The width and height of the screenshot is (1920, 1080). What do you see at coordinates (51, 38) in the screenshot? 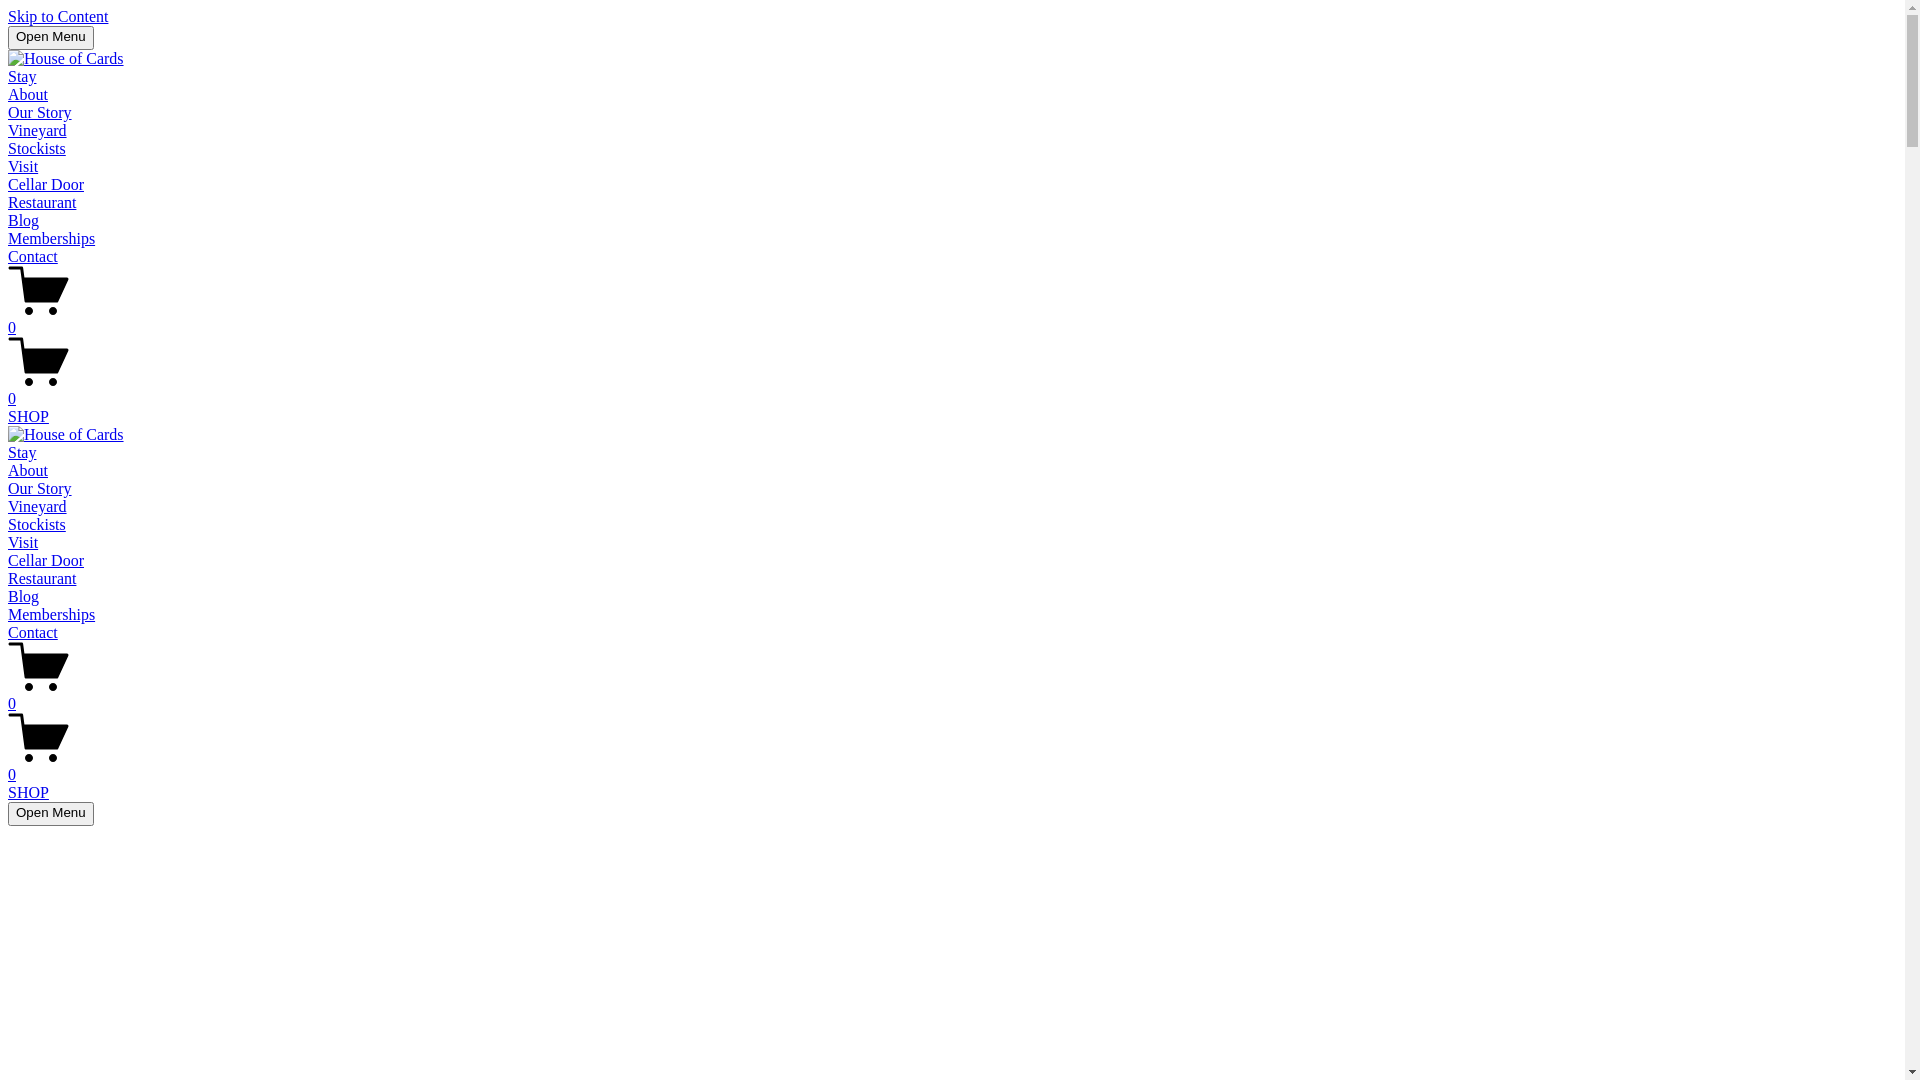
I see `Open Menu` at bounding box center [51, 38].